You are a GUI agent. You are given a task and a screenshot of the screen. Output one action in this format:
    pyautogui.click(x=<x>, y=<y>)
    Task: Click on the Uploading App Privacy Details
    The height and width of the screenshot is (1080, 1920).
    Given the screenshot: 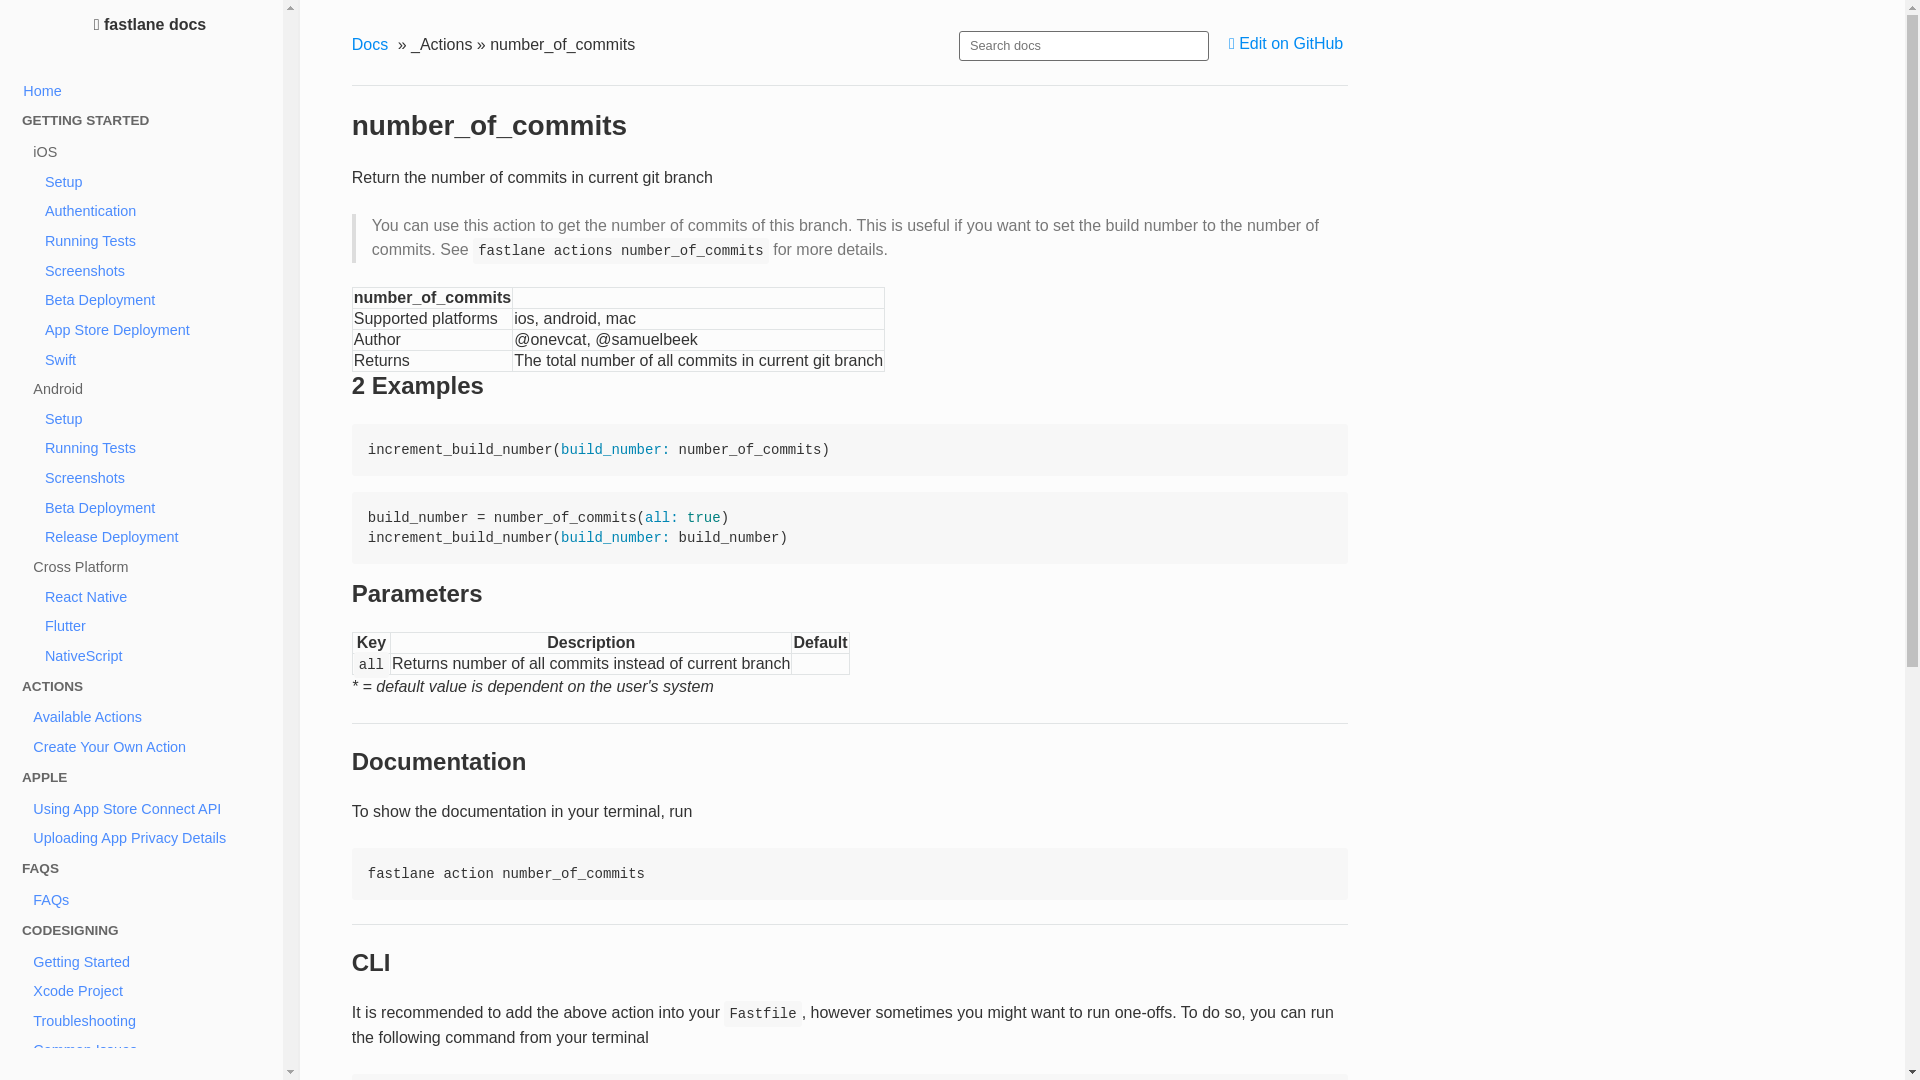 What is the action you would take?
    pyautogui.click(x=154, y=839)
    